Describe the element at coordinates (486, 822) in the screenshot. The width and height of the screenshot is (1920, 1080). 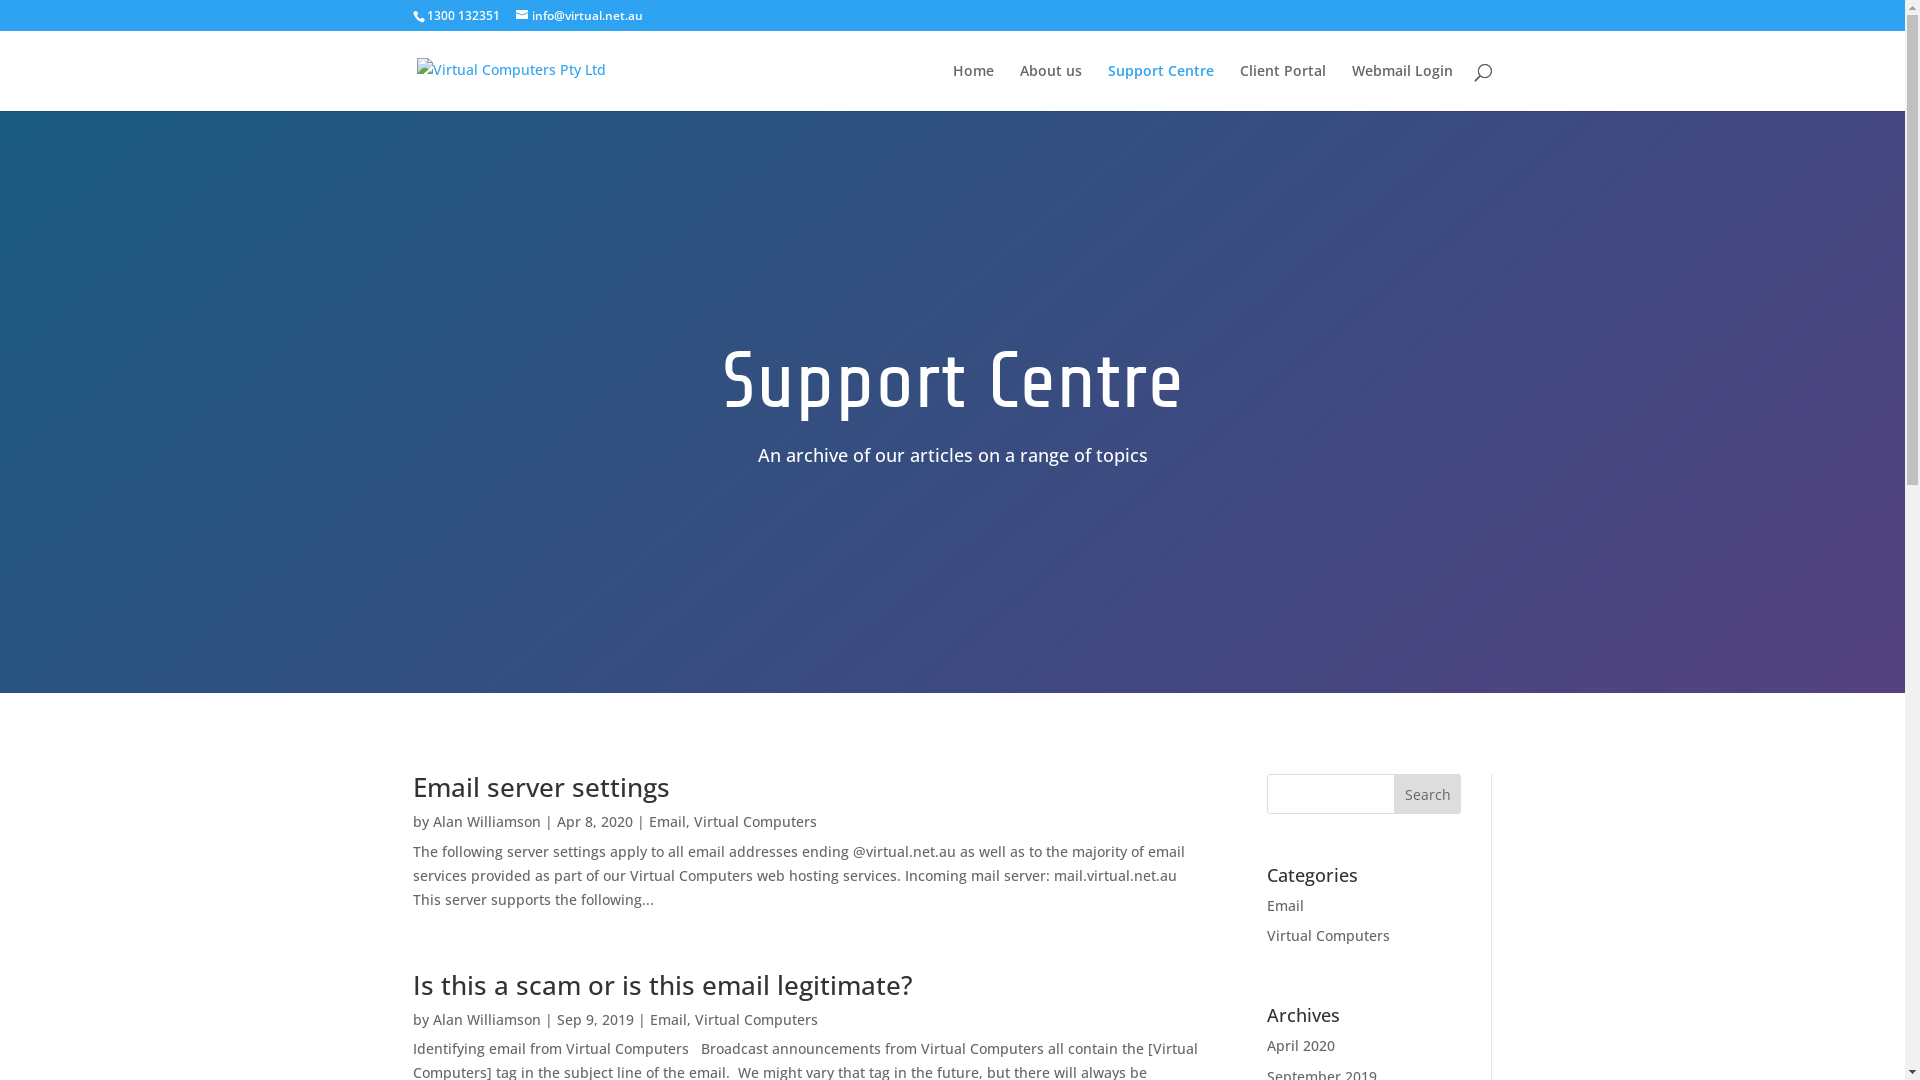
I see `Alan Williamson` at that location.